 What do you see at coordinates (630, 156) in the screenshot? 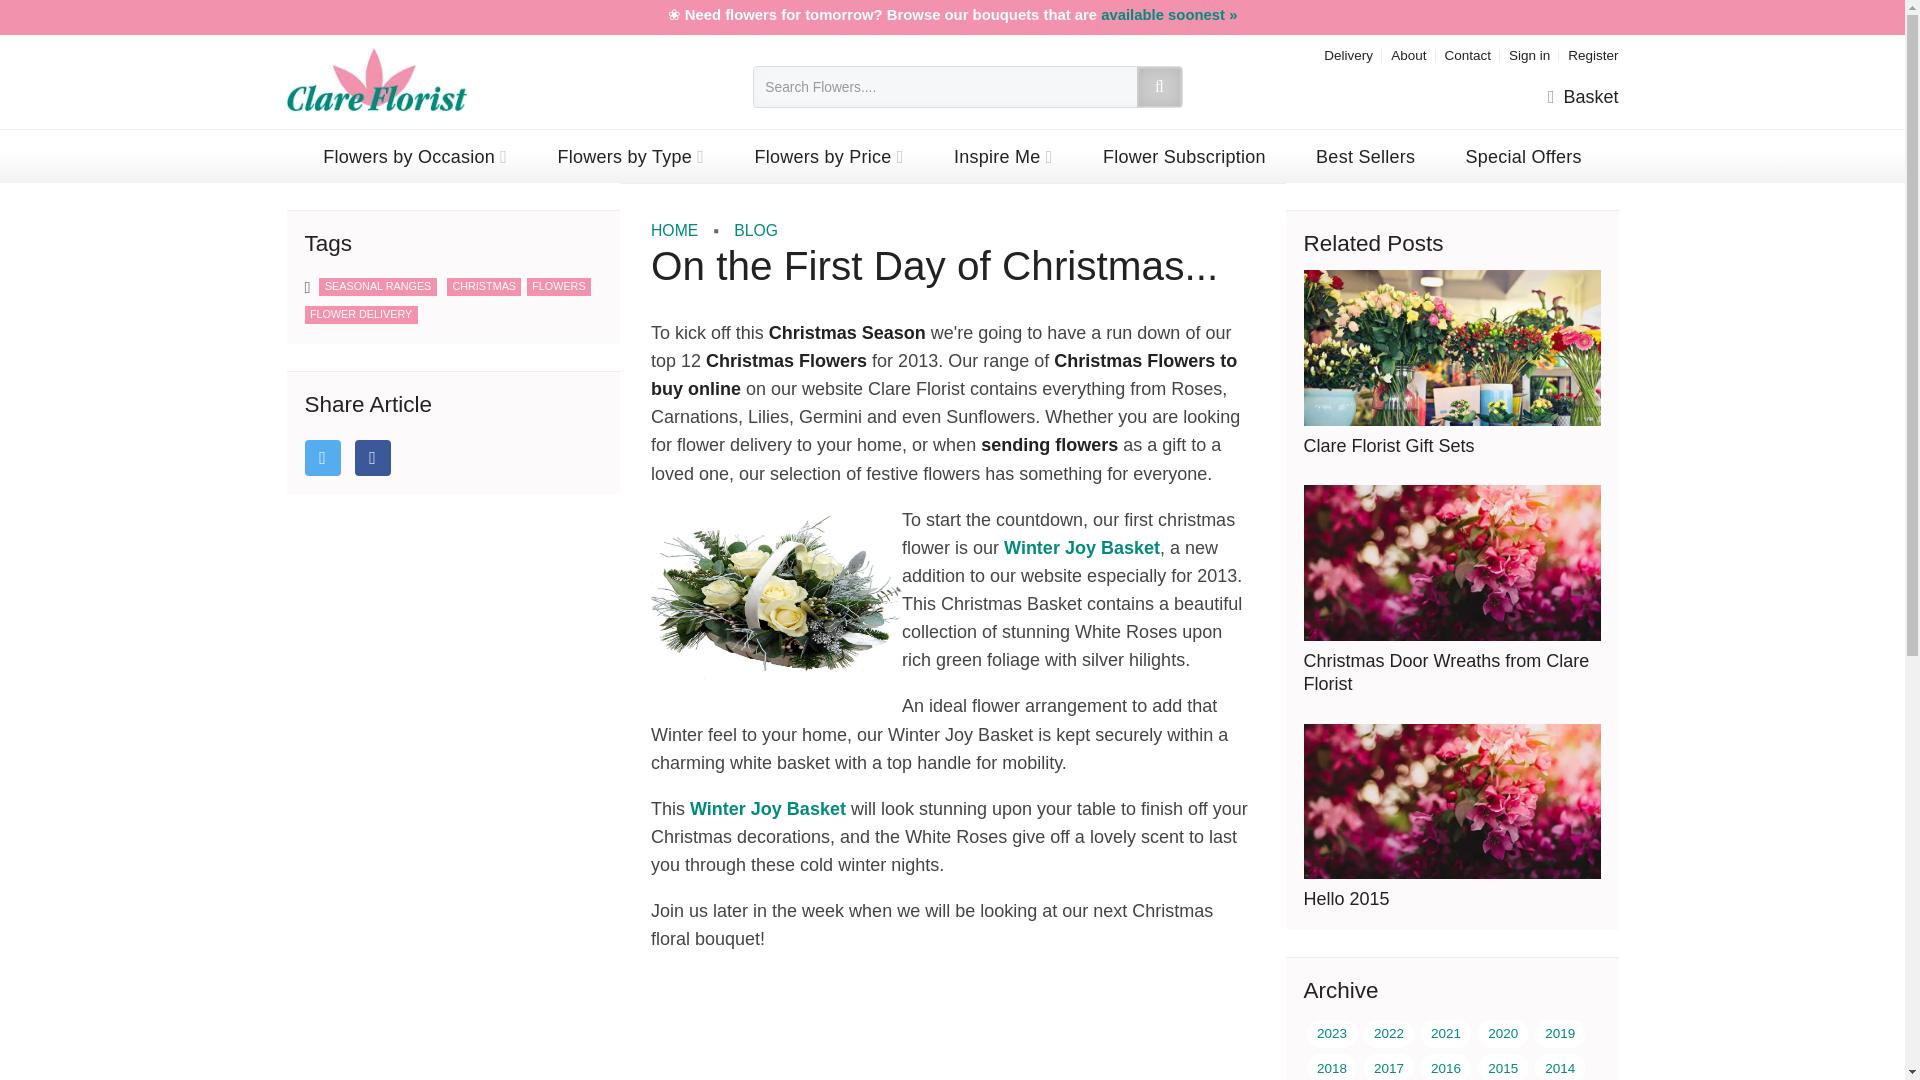
I see `Flowers by Type` at bounding box center [630, 156].